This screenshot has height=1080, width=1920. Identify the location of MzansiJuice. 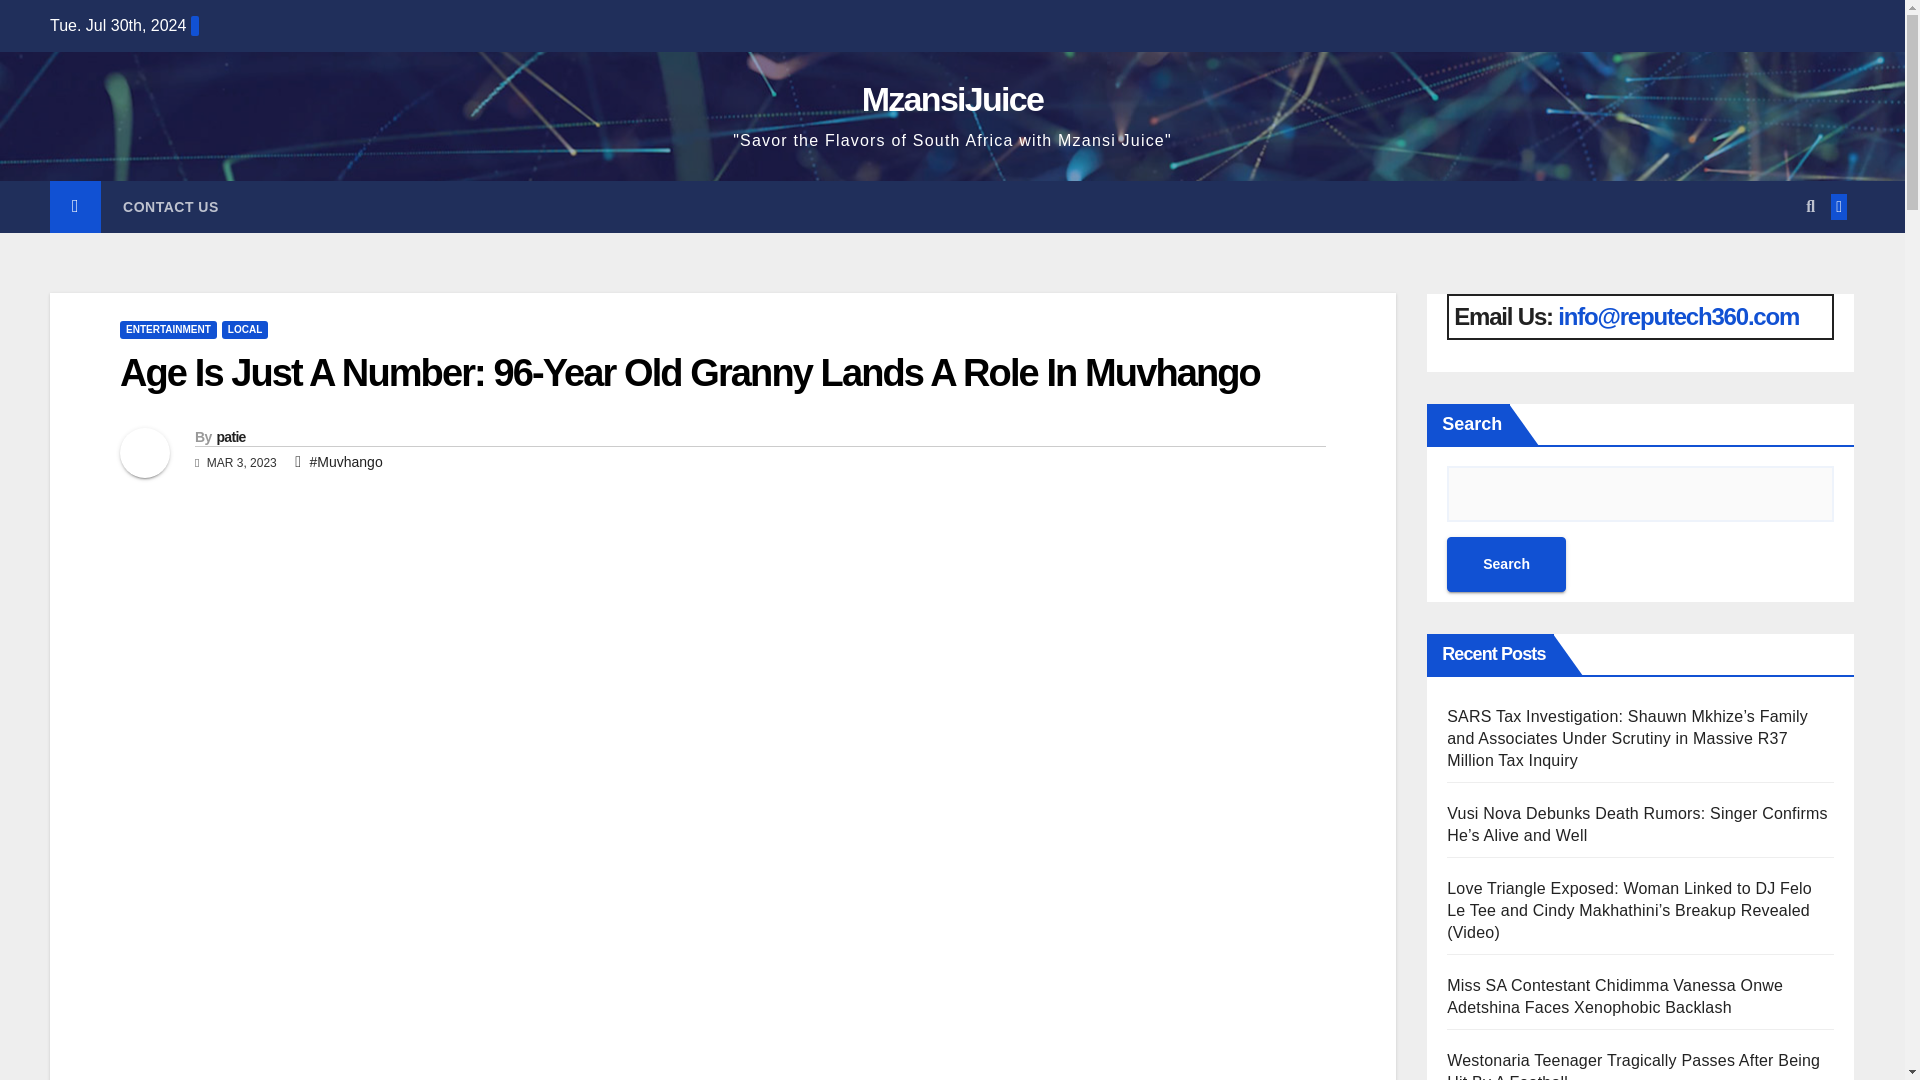
(953, 98).